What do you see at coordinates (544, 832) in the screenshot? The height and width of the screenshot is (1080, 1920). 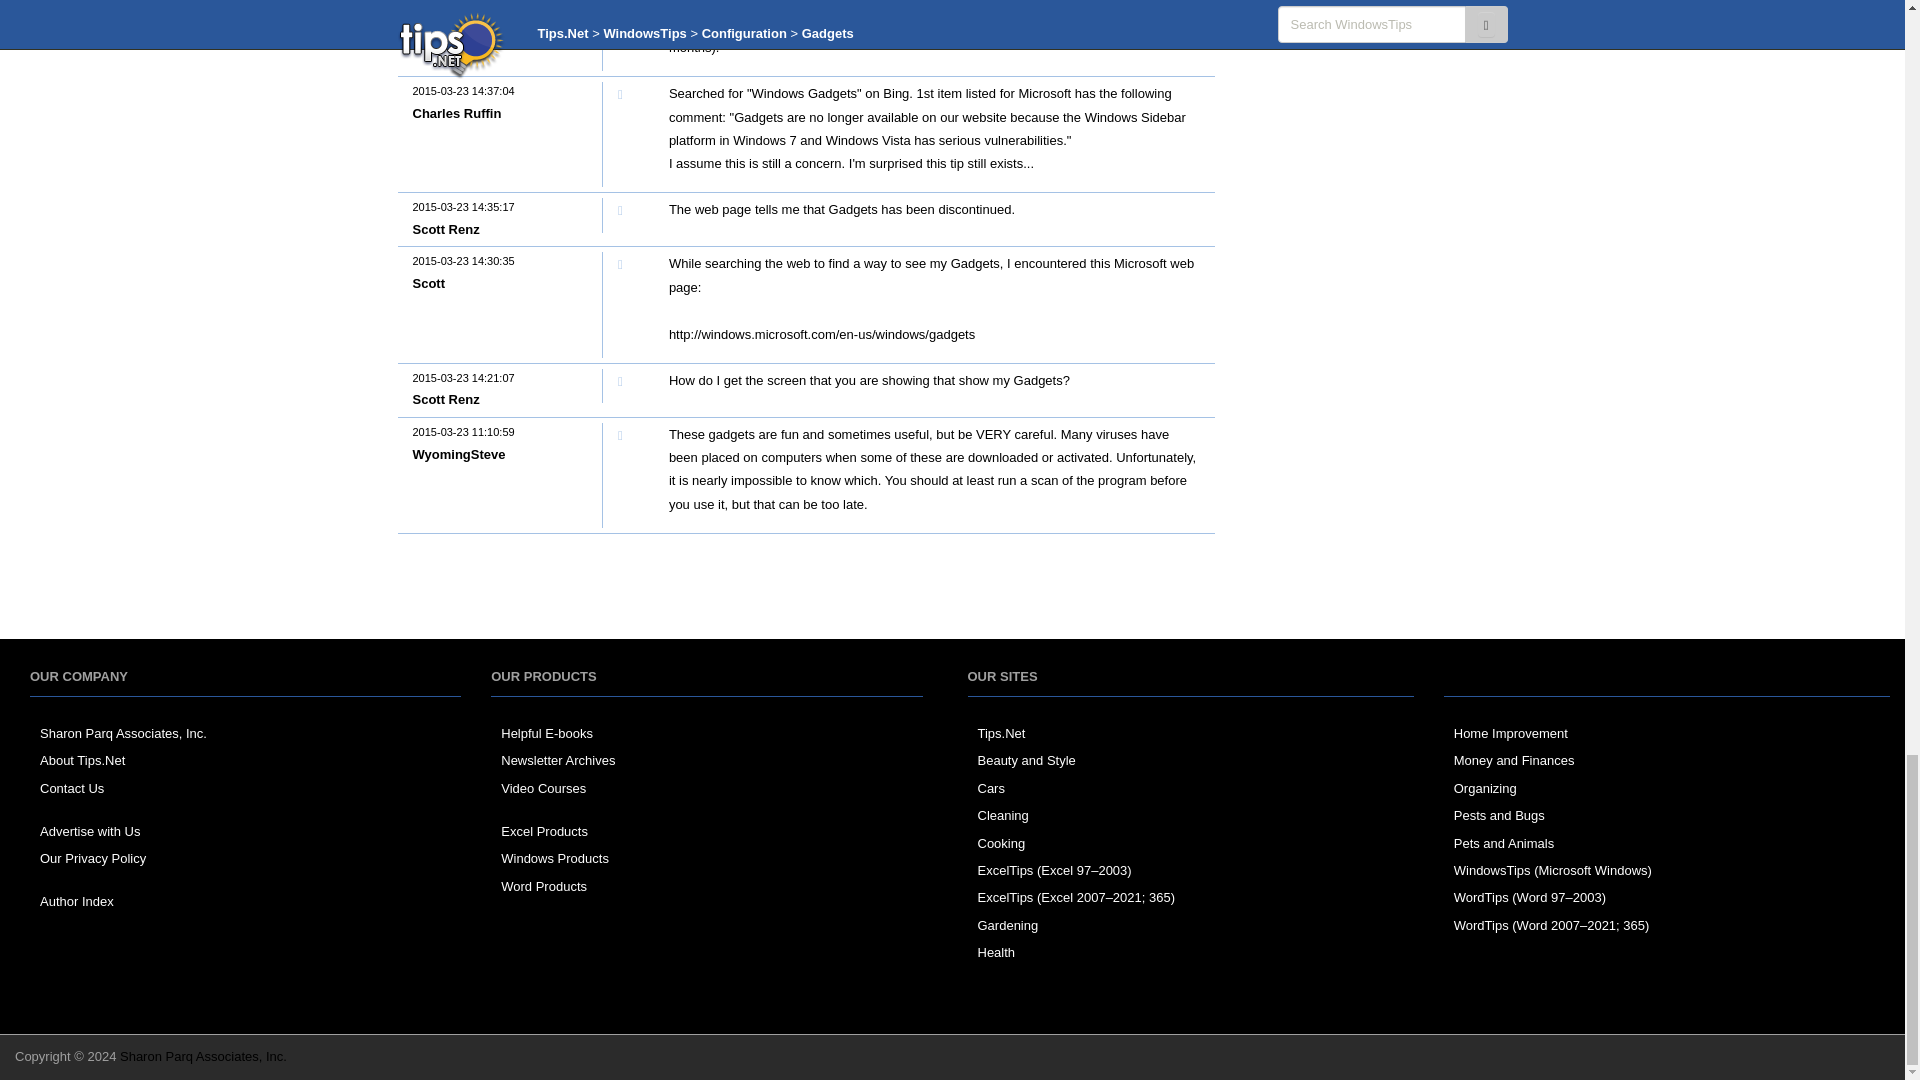 I see `Excel Products` at bounding box center [544, 832].